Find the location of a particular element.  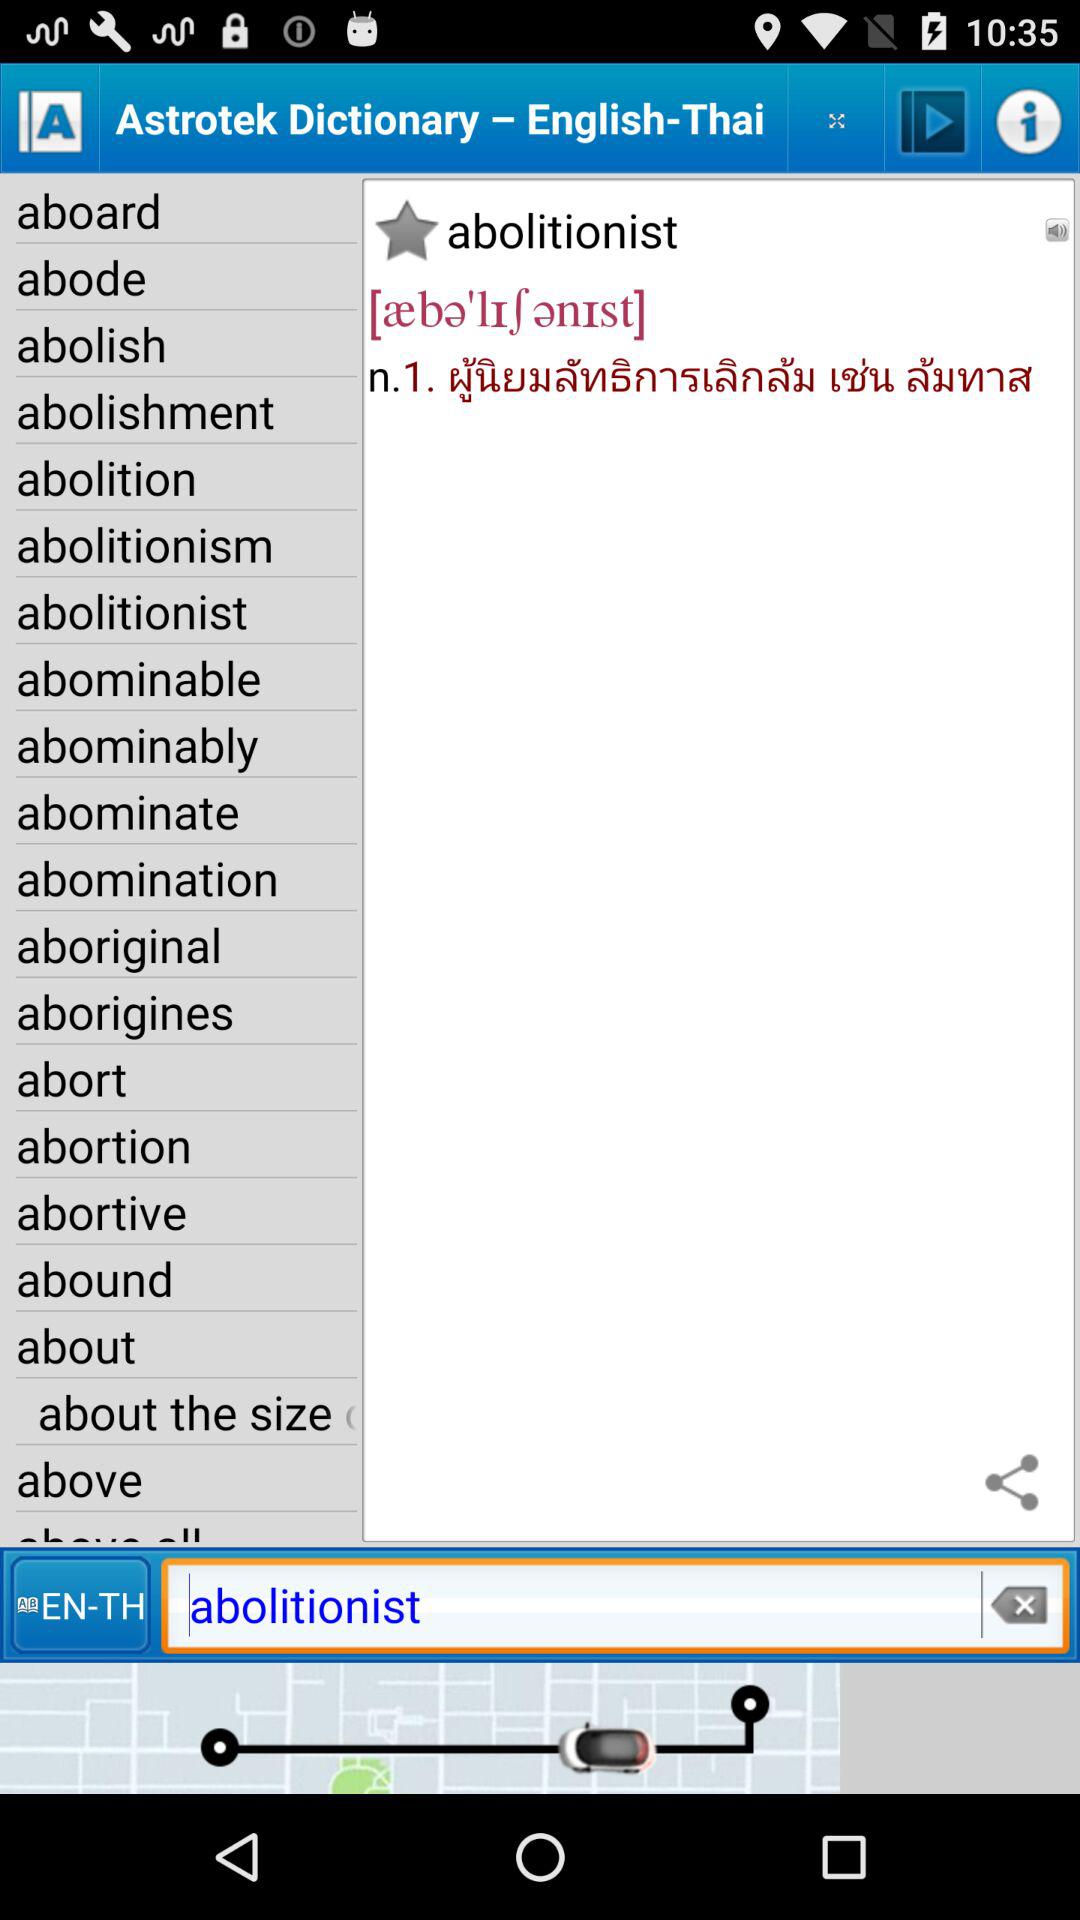

song playmusic is located at coordinates (932, 118).